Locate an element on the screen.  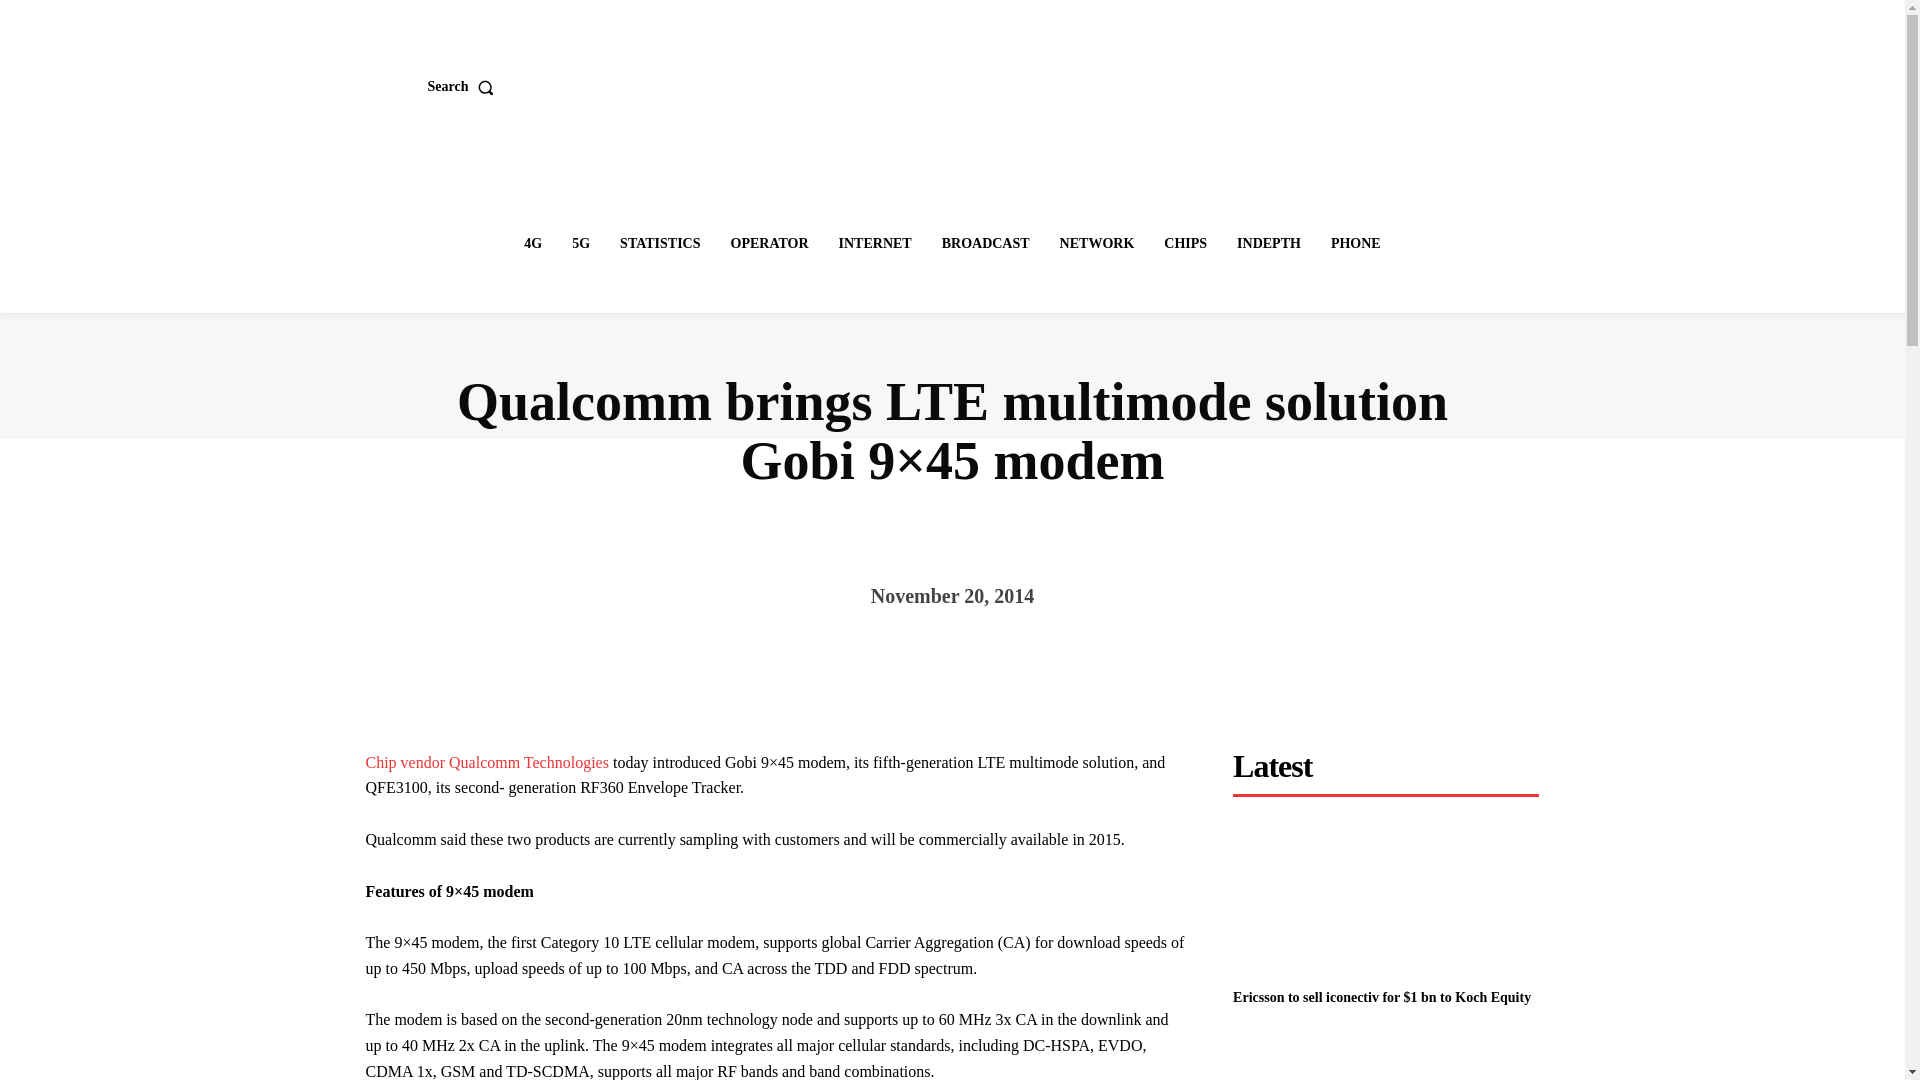
CHIPS is located at coordinates (1185, 243).